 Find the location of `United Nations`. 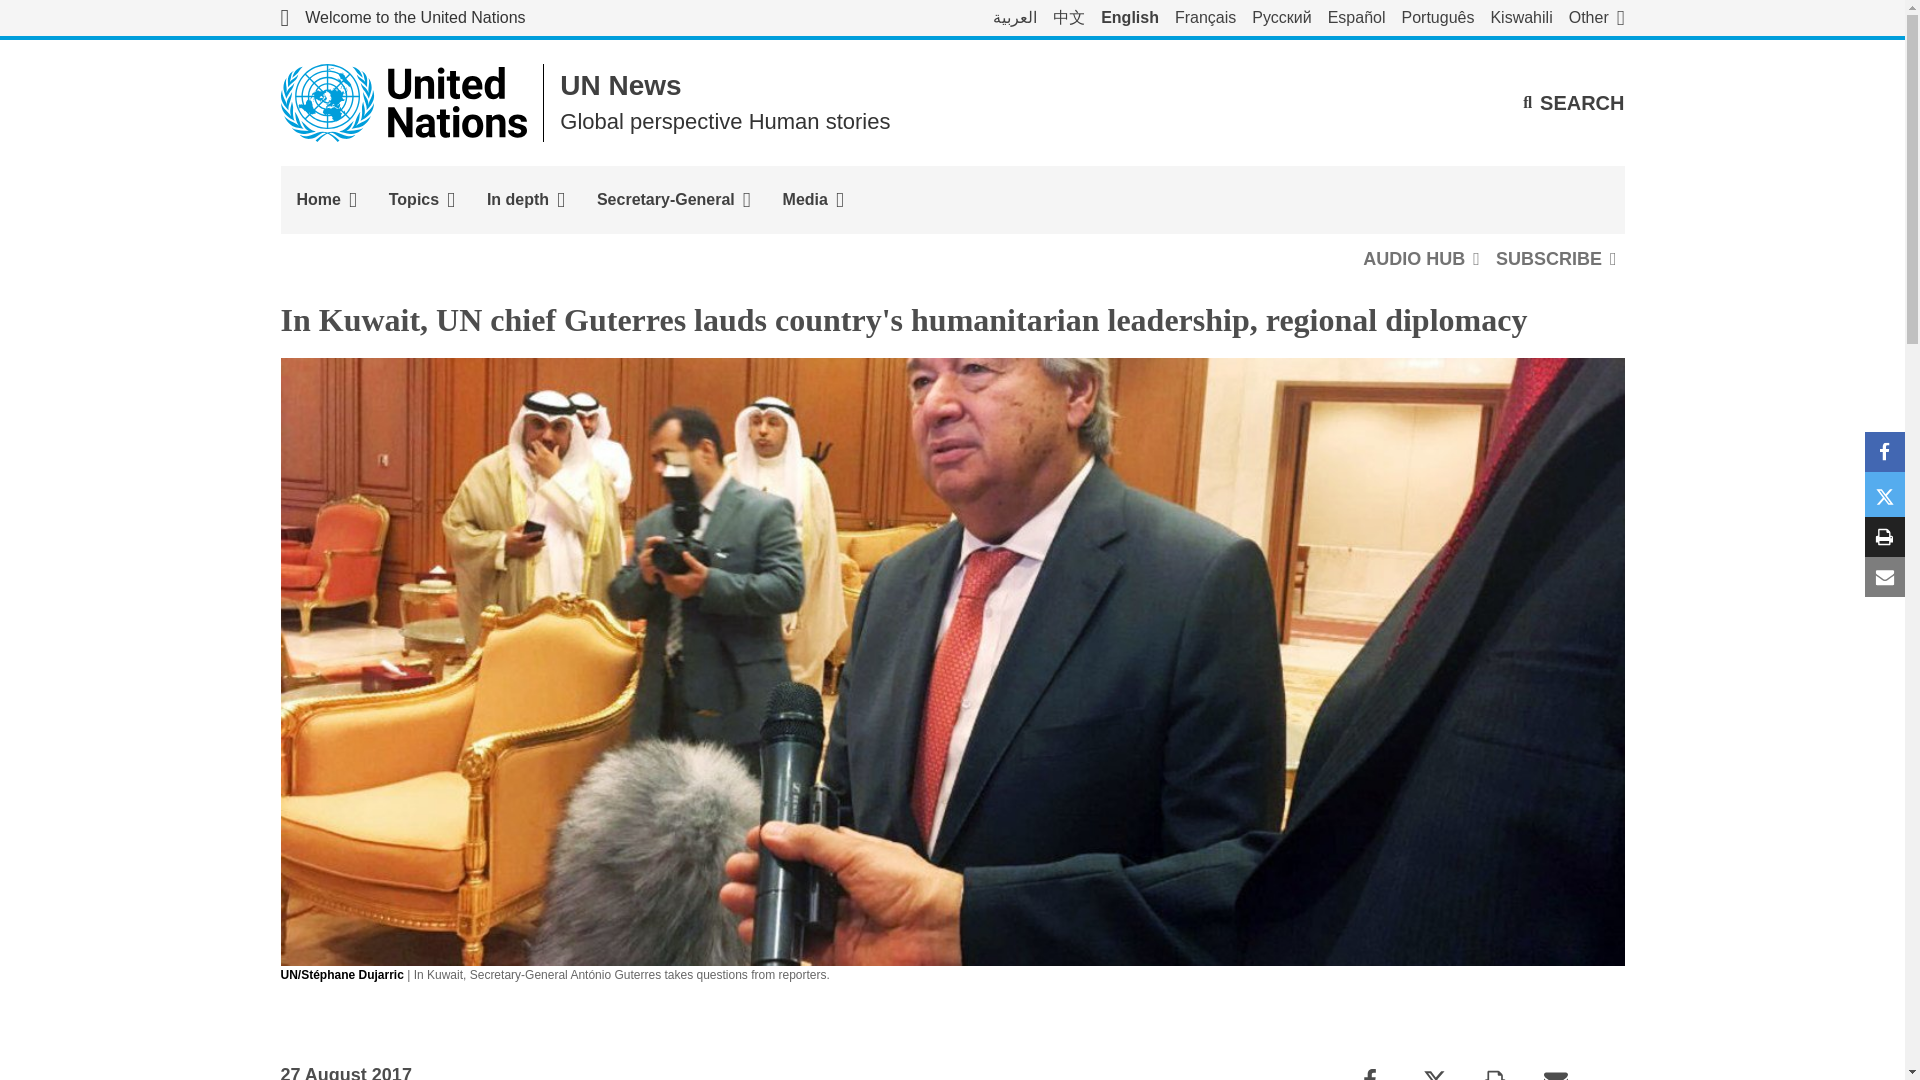

United Nations is located at coordinates (403, 101).